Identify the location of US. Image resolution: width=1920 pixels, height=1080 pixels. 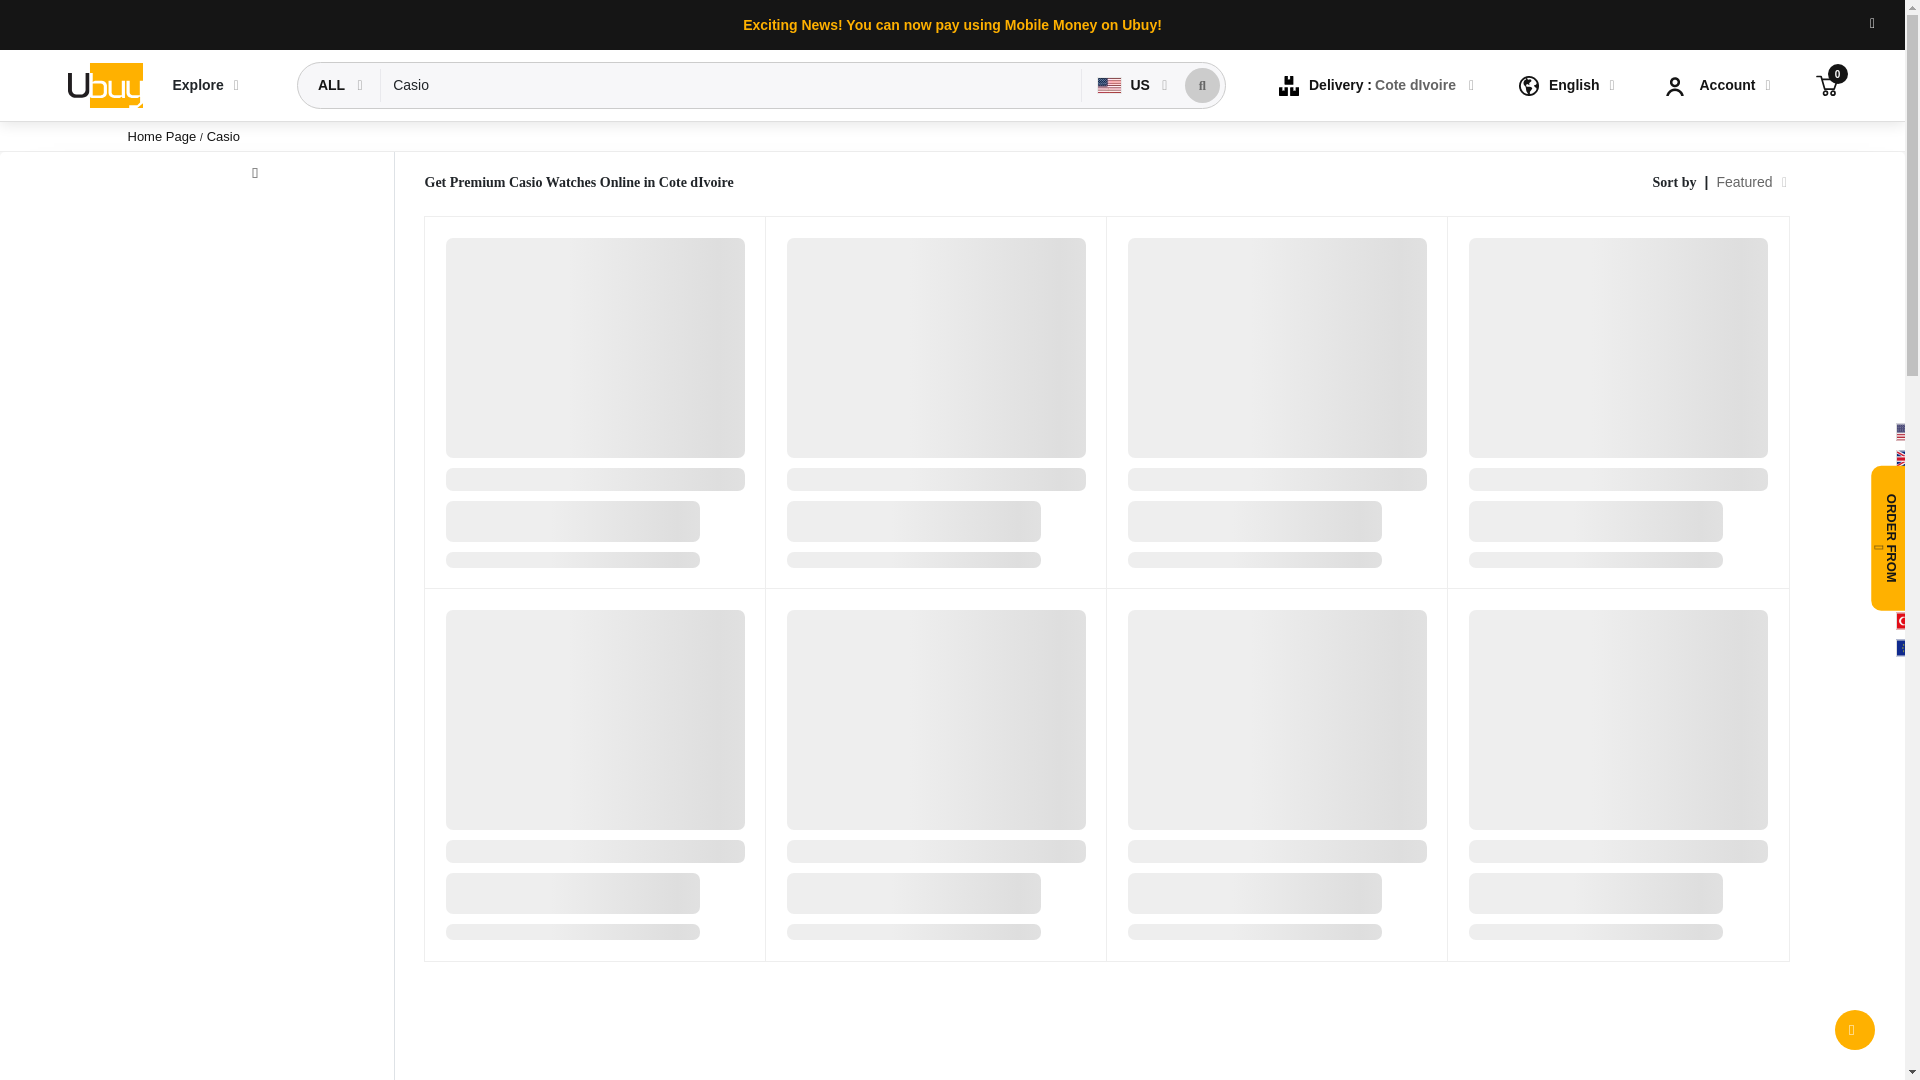
(1126, 85).